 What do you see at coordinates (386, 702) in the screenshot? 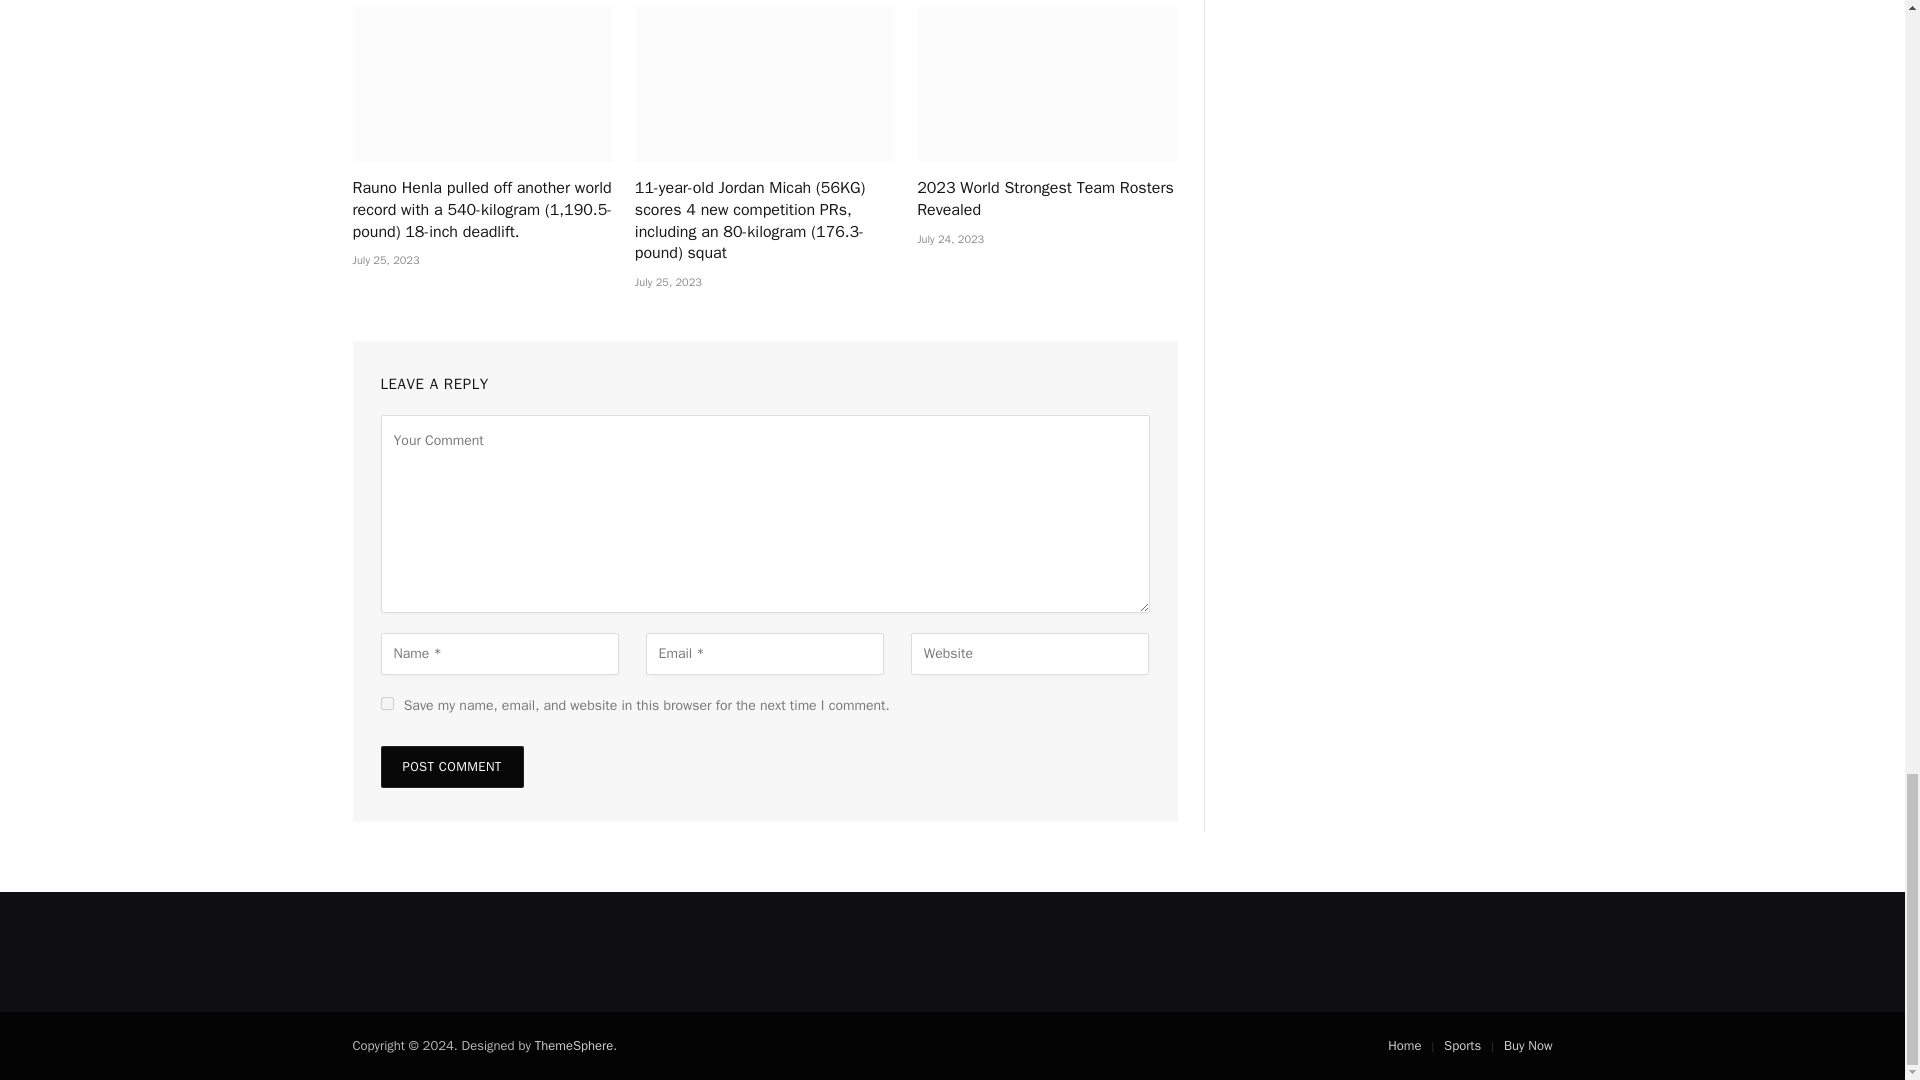
I see `yes` at bounding box center [386, 702].